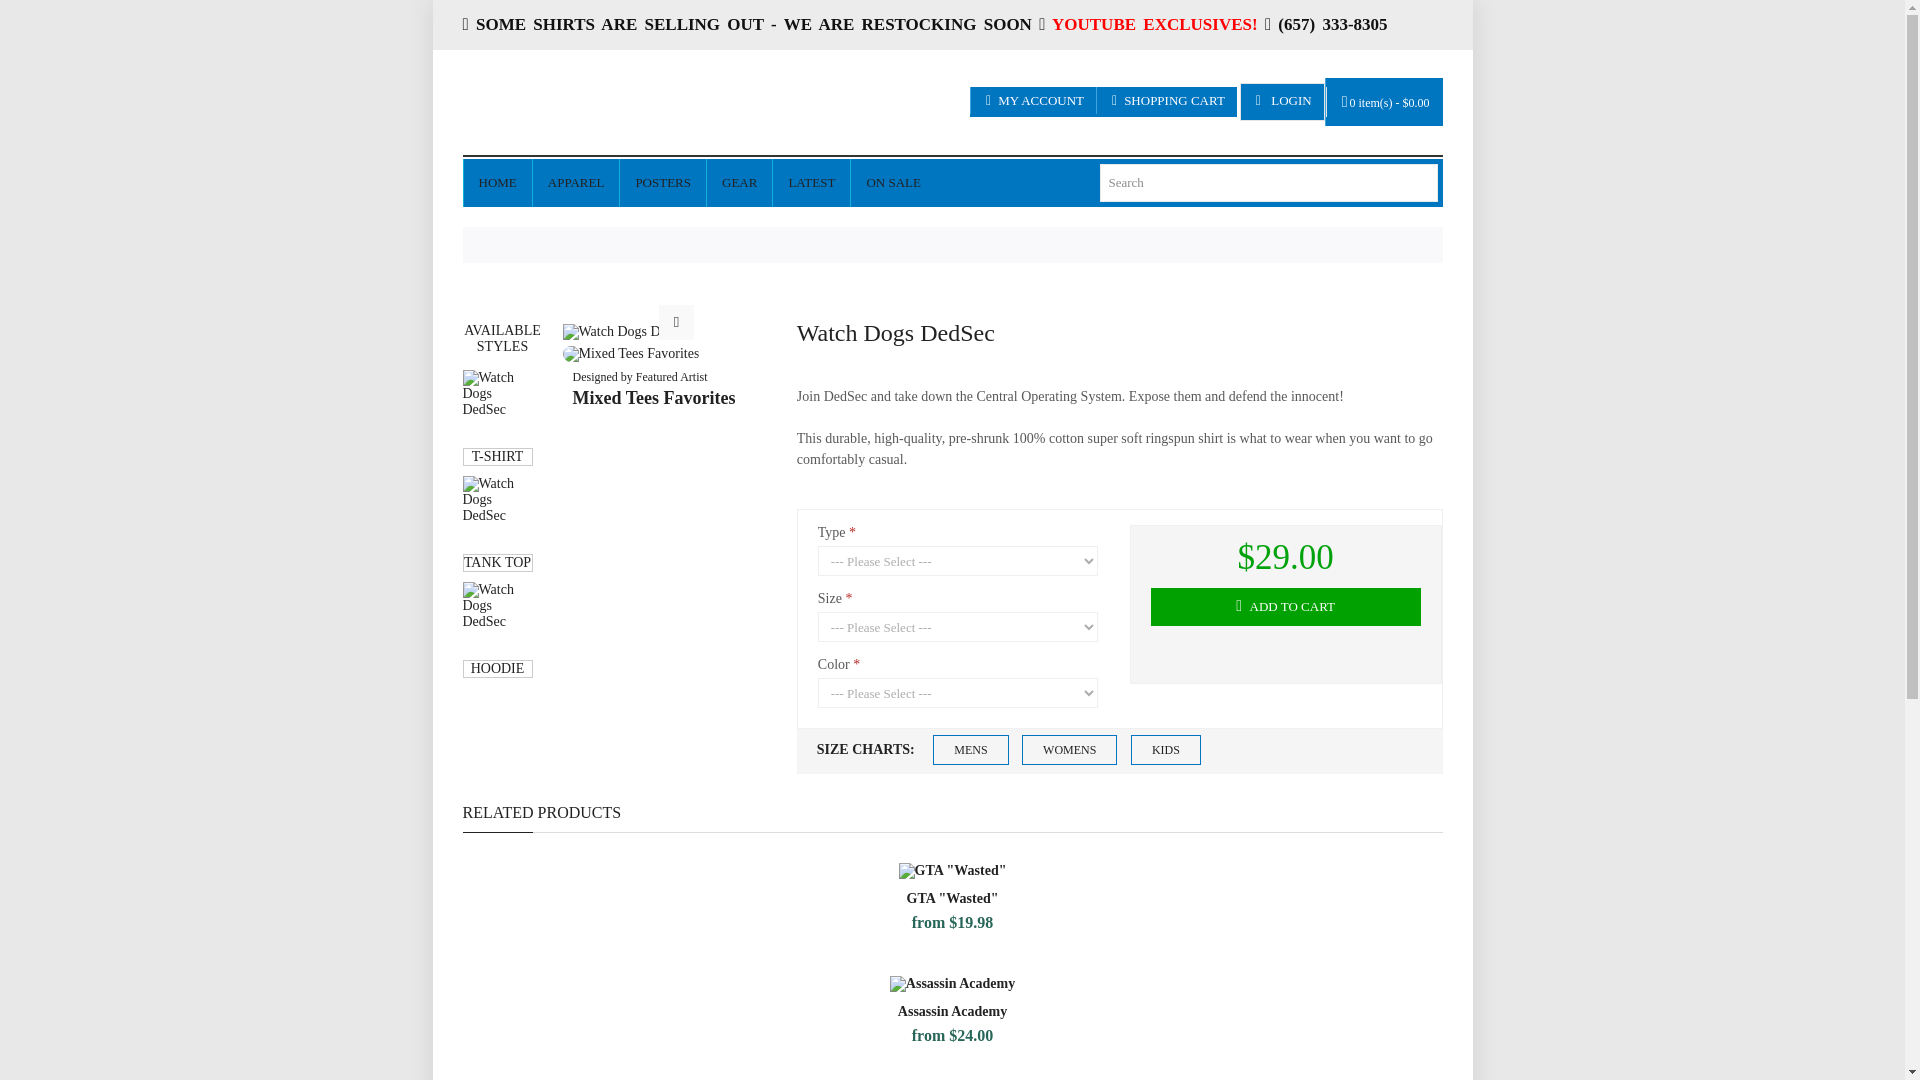  What do you see at coordinates (576, 182) in the screenshot?
I see `APPAREL` at bounding box center [576, 182].